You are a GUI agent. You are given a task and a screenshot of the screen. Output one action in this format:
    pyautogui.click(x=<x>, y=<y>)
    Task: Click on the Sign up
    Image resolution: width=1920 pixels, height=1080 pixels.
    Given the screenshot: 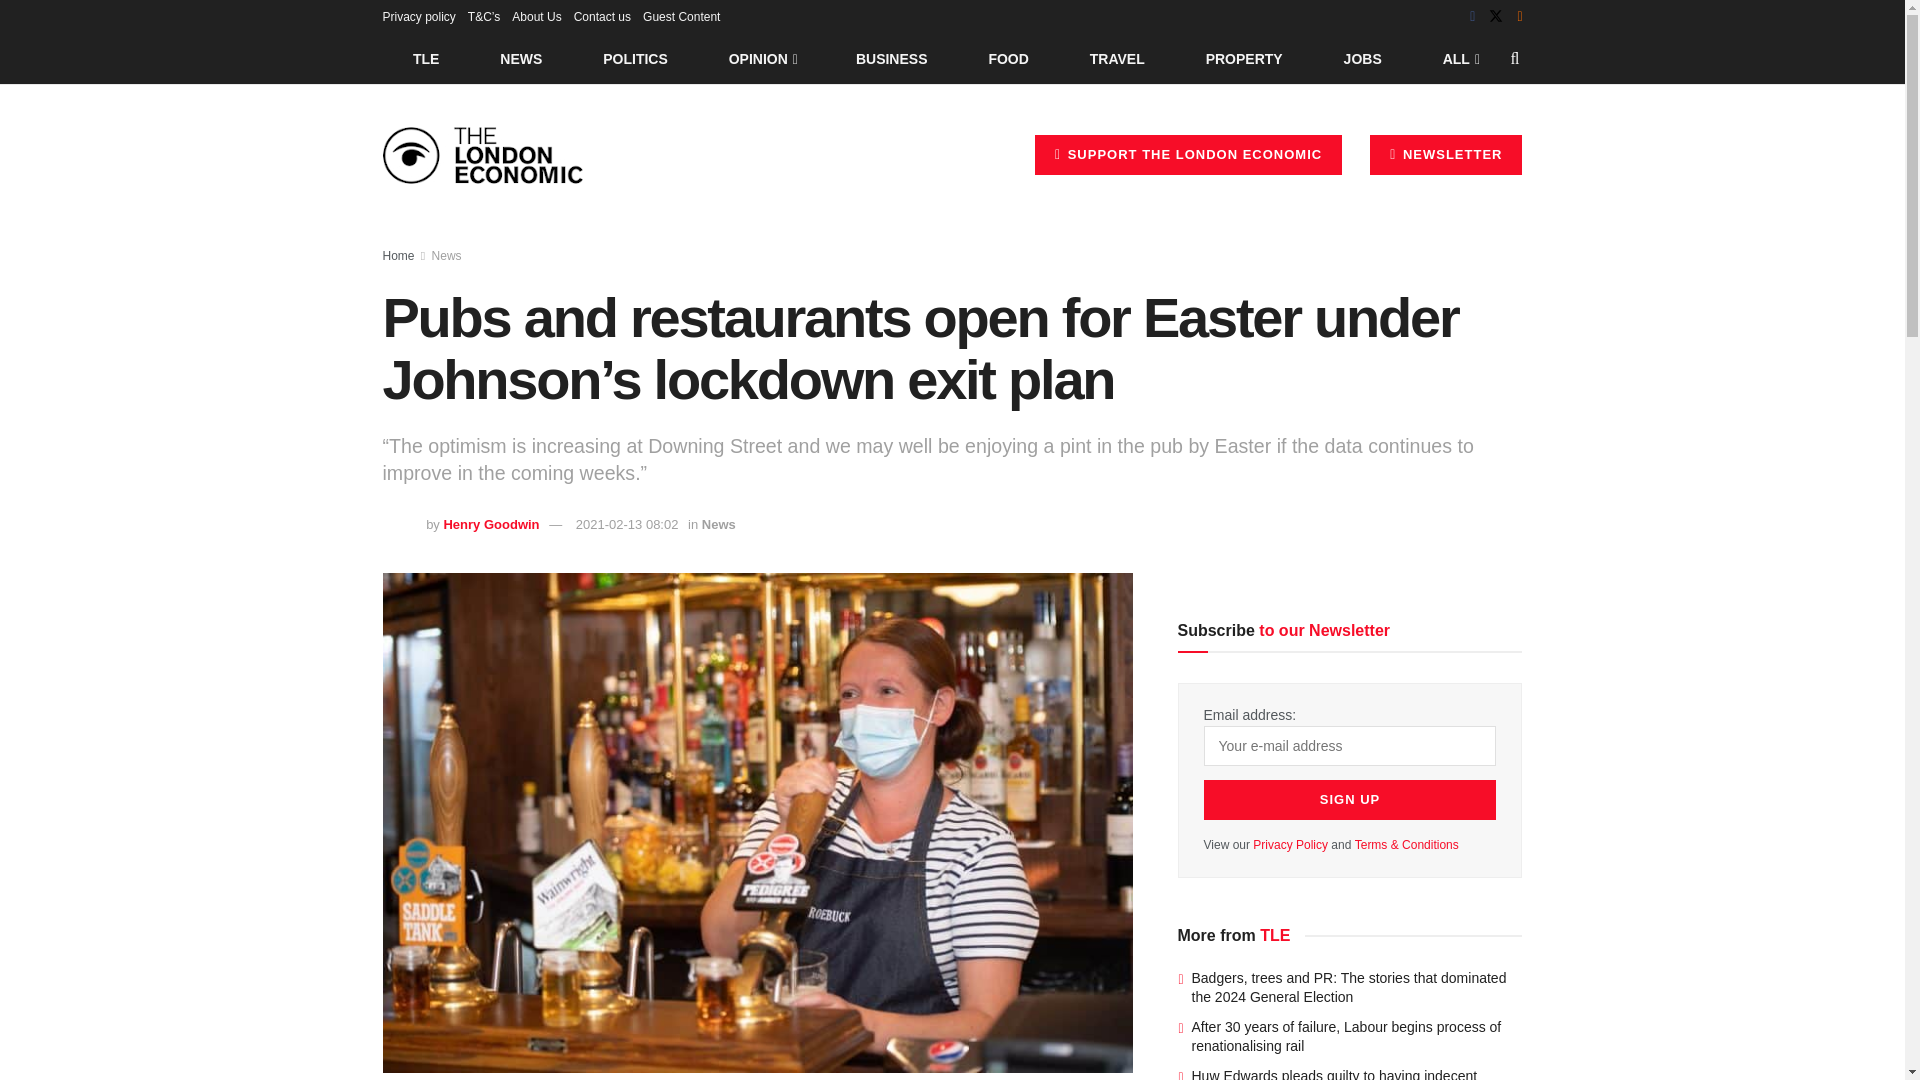 What is the action you would take?
    pyautogui.click(x=1350, y=799)
    